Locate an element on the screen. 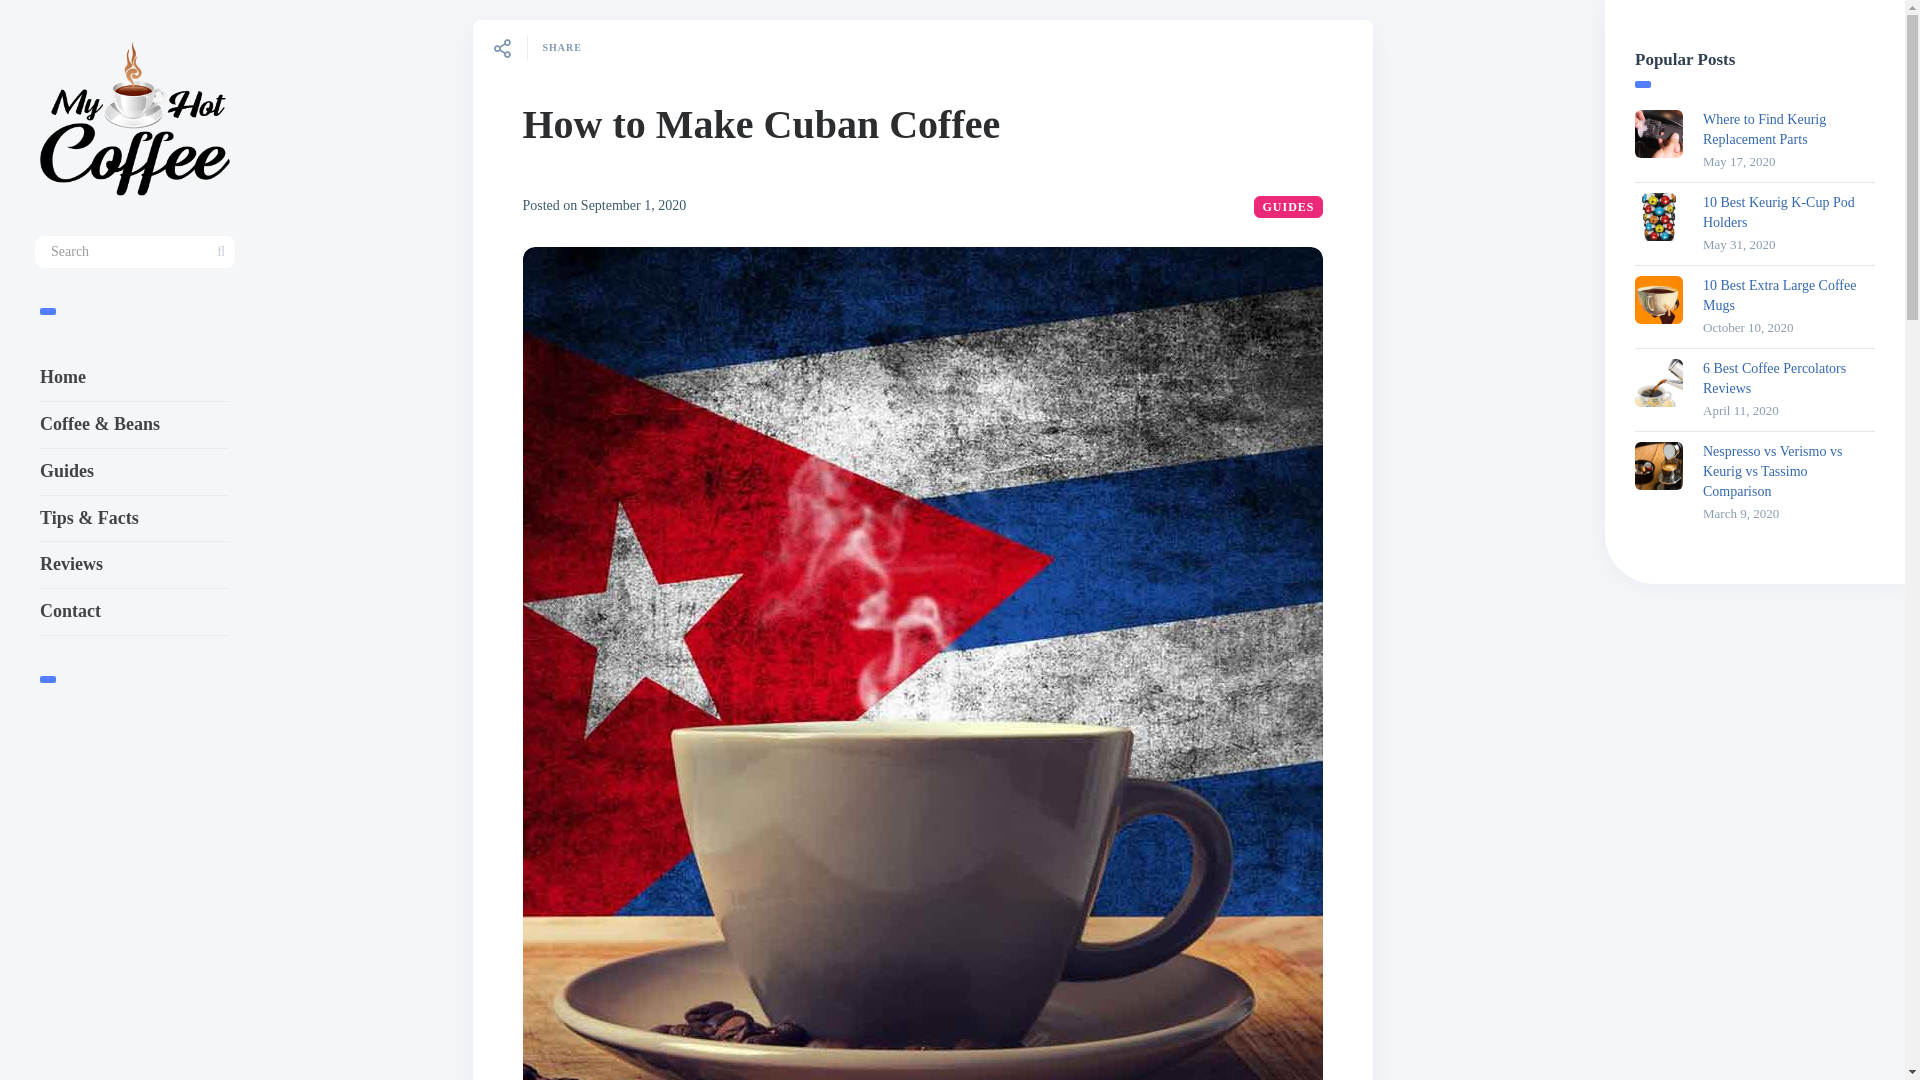  Where to Find Keurig Replacement Parts is located at coordinates (1789, 130).